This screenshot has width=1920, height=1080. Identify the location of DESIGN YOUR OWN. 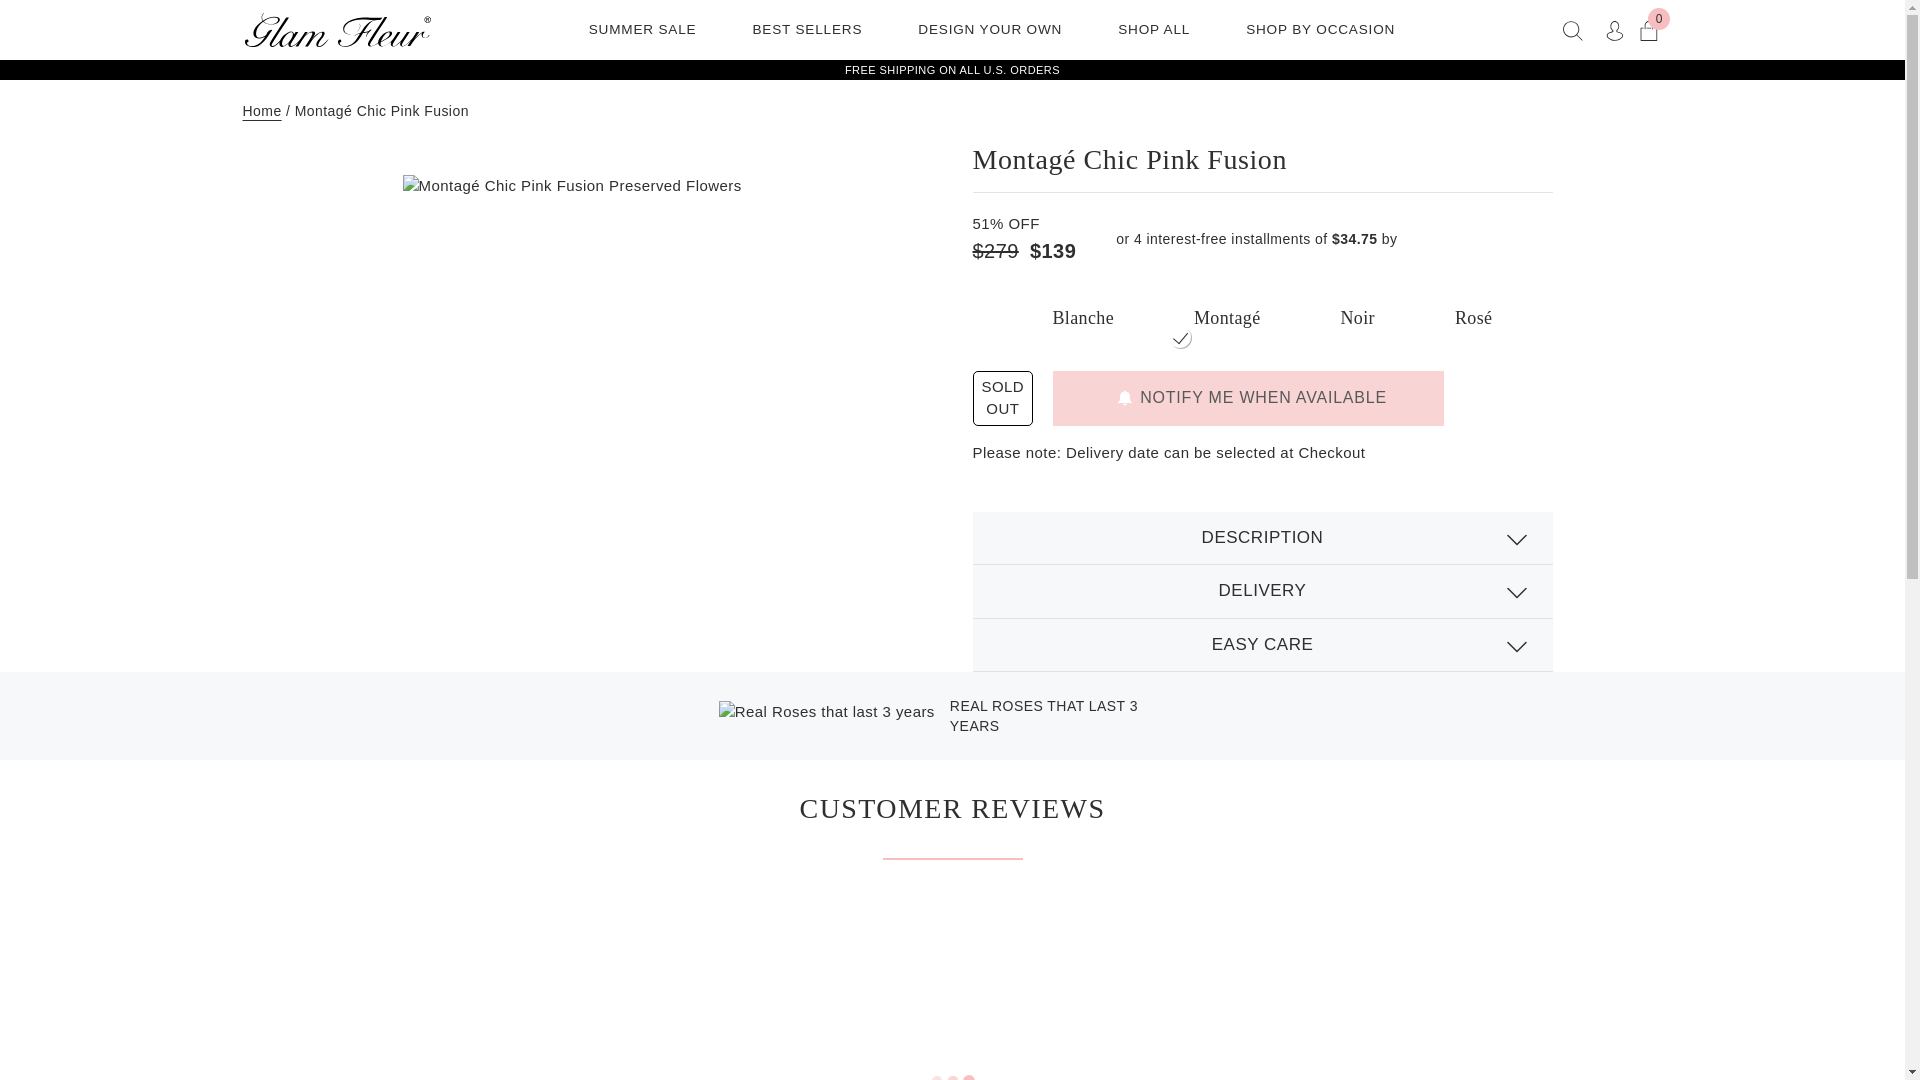
(990, 29).